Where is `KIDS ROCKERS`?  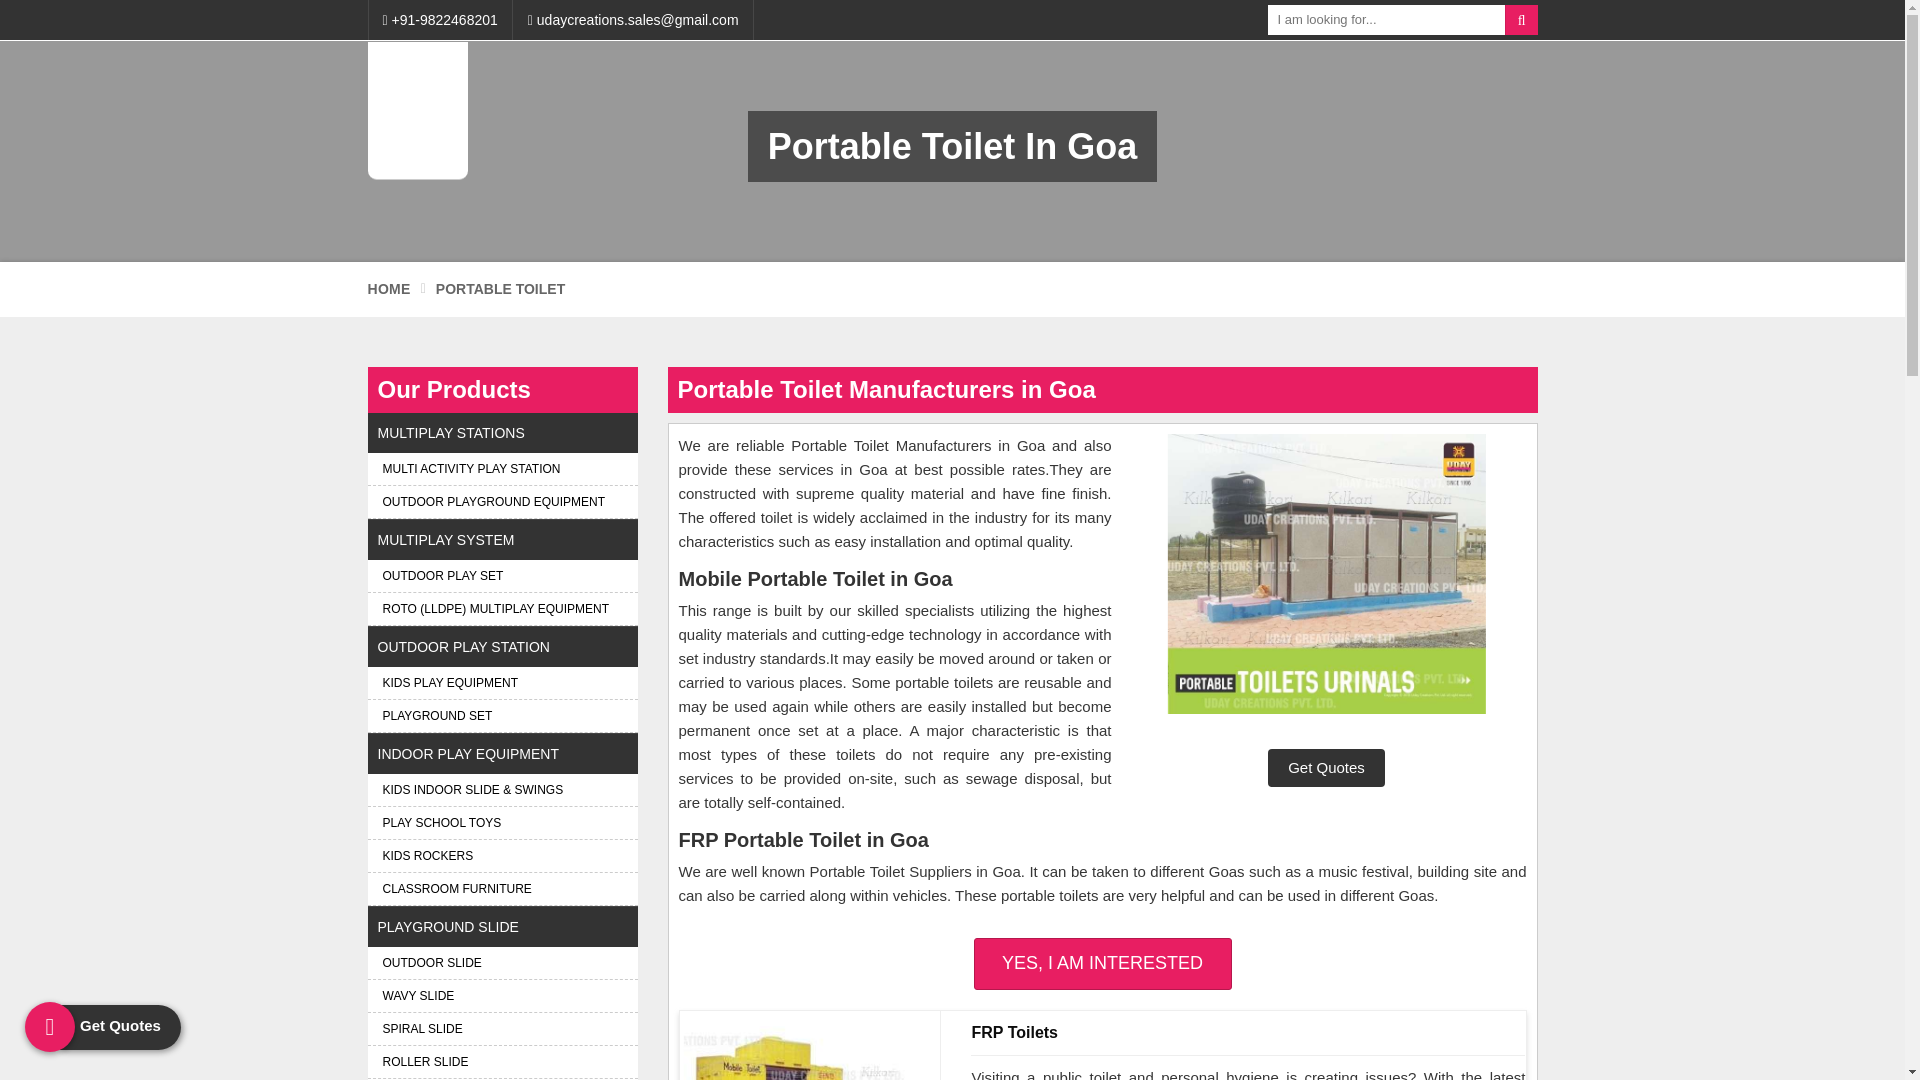 KIDS ROCKERS is located at coordinates (502, 856).